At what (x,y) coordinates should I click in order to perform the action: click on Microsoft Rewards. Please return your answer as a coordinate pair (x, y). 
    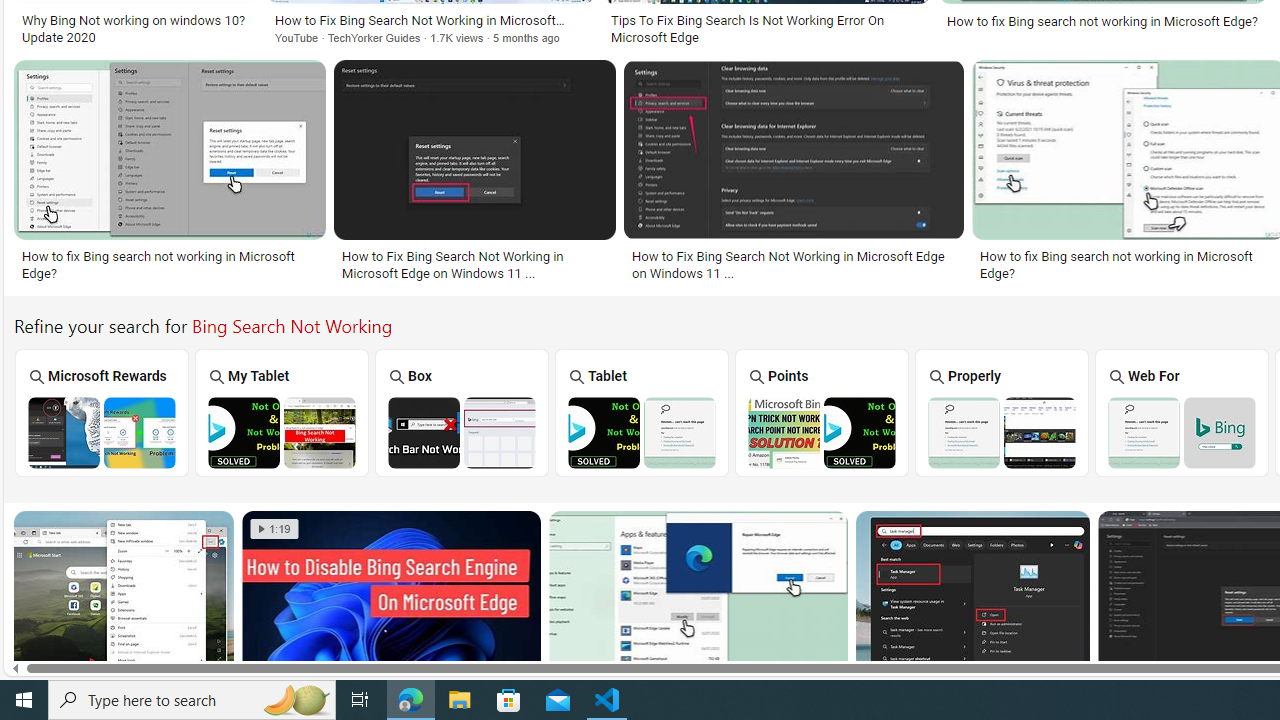
    Looking at the image, I should click on (101, 412).